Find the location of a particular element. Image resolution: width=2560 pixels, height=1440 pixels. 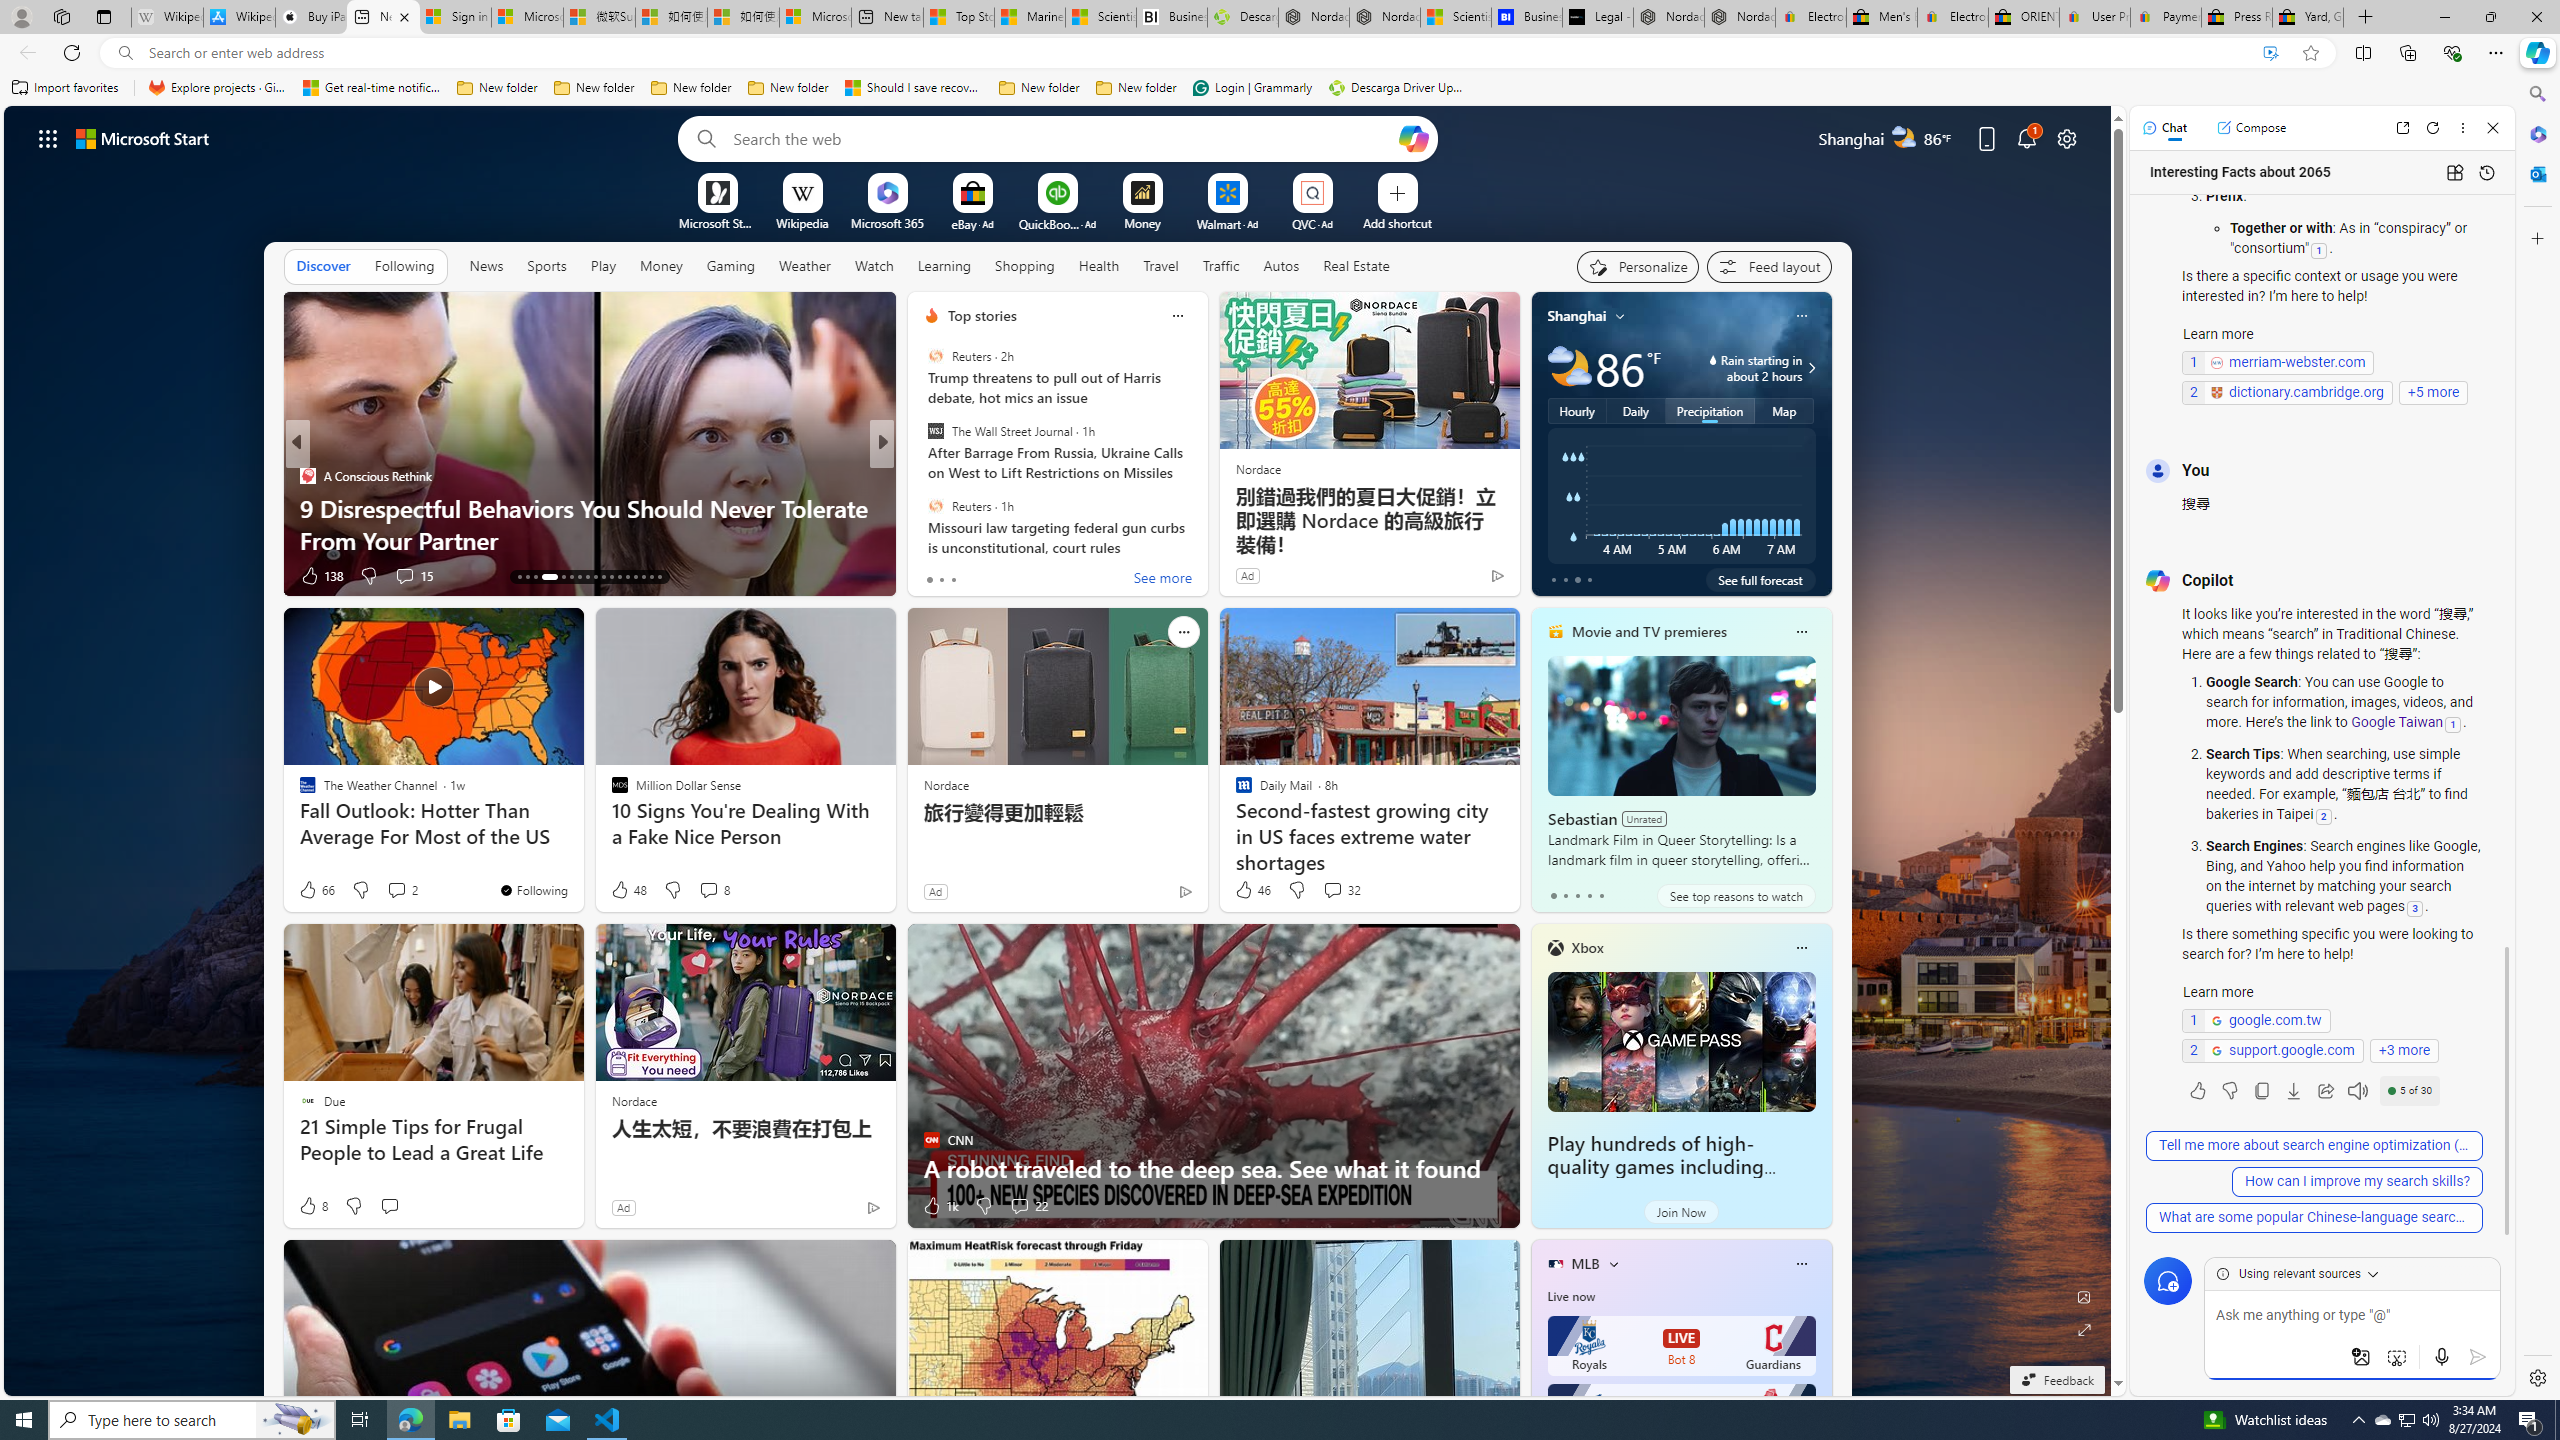

IT Concept is located at coordinates (942, 507).